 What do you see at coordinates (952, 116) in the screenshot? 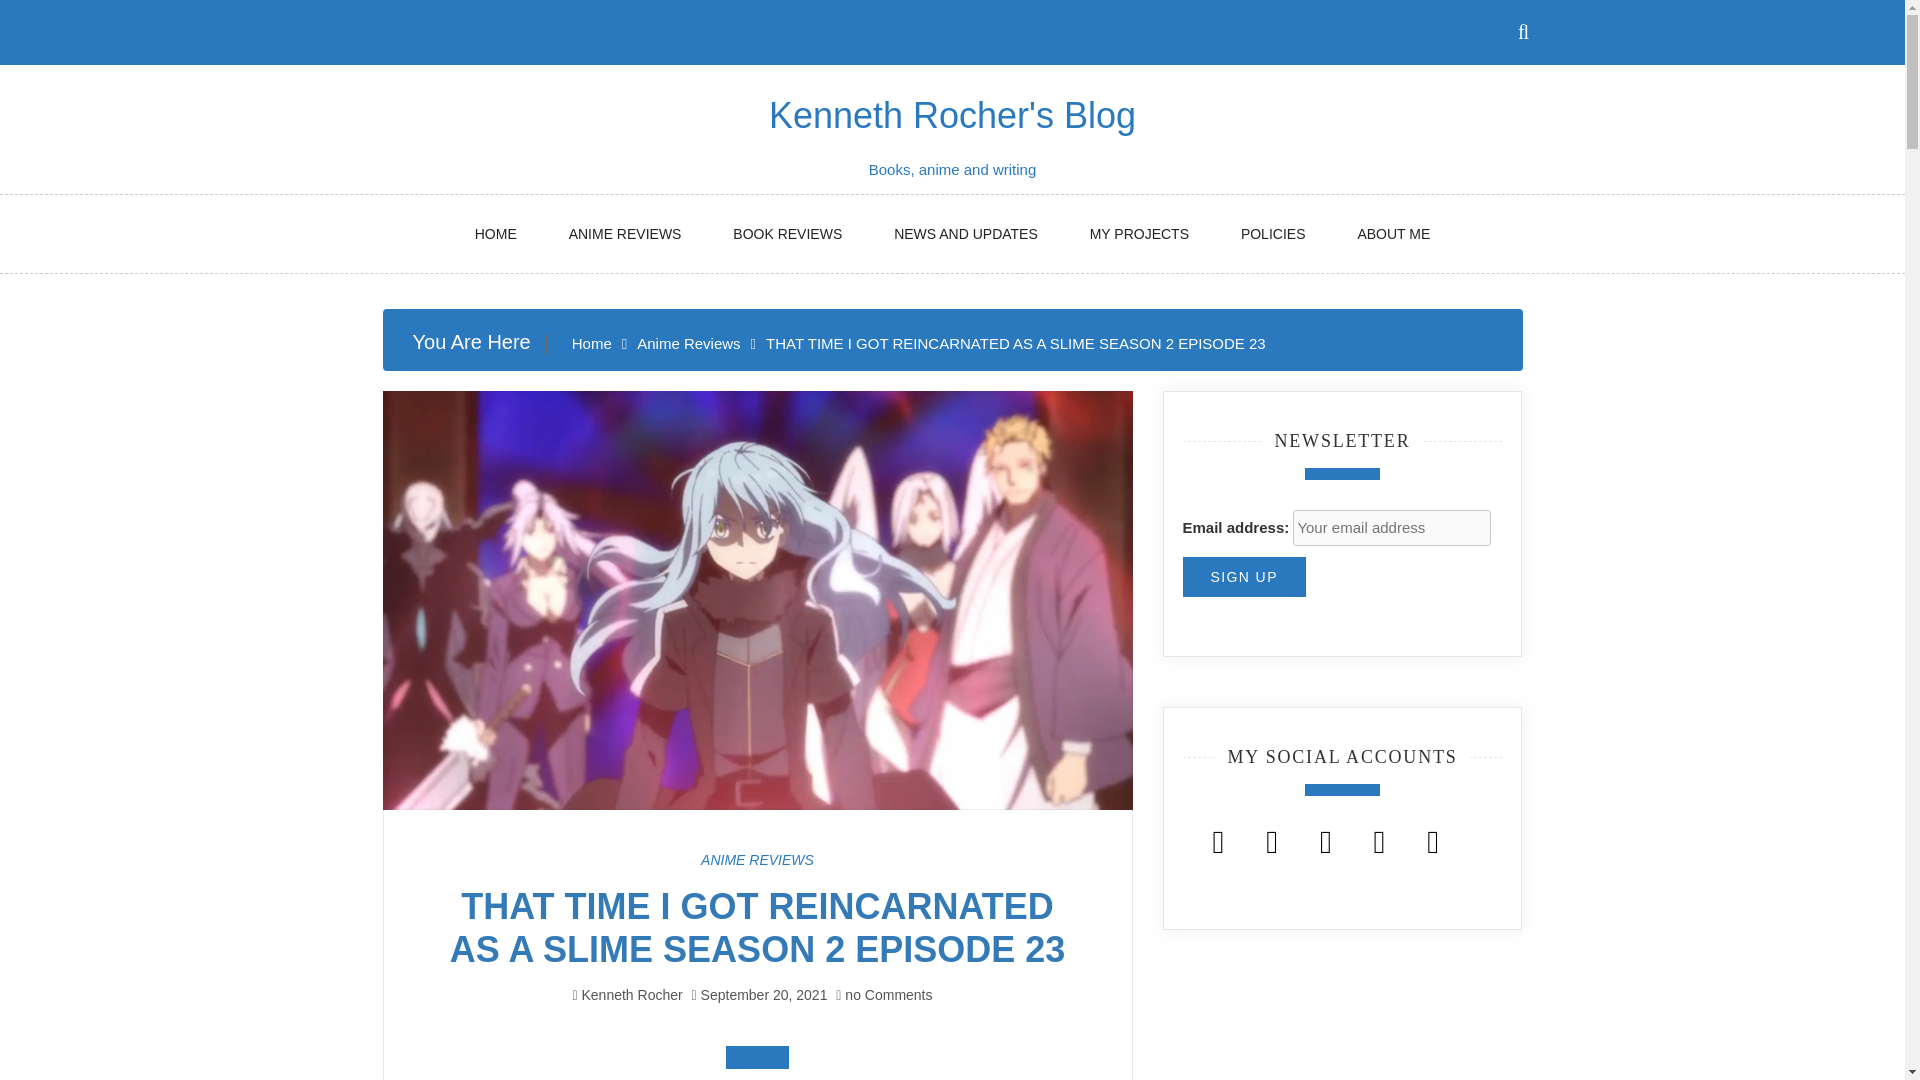
I see `Kenneth Rocher's Blog` at bounding box center [952, 116].